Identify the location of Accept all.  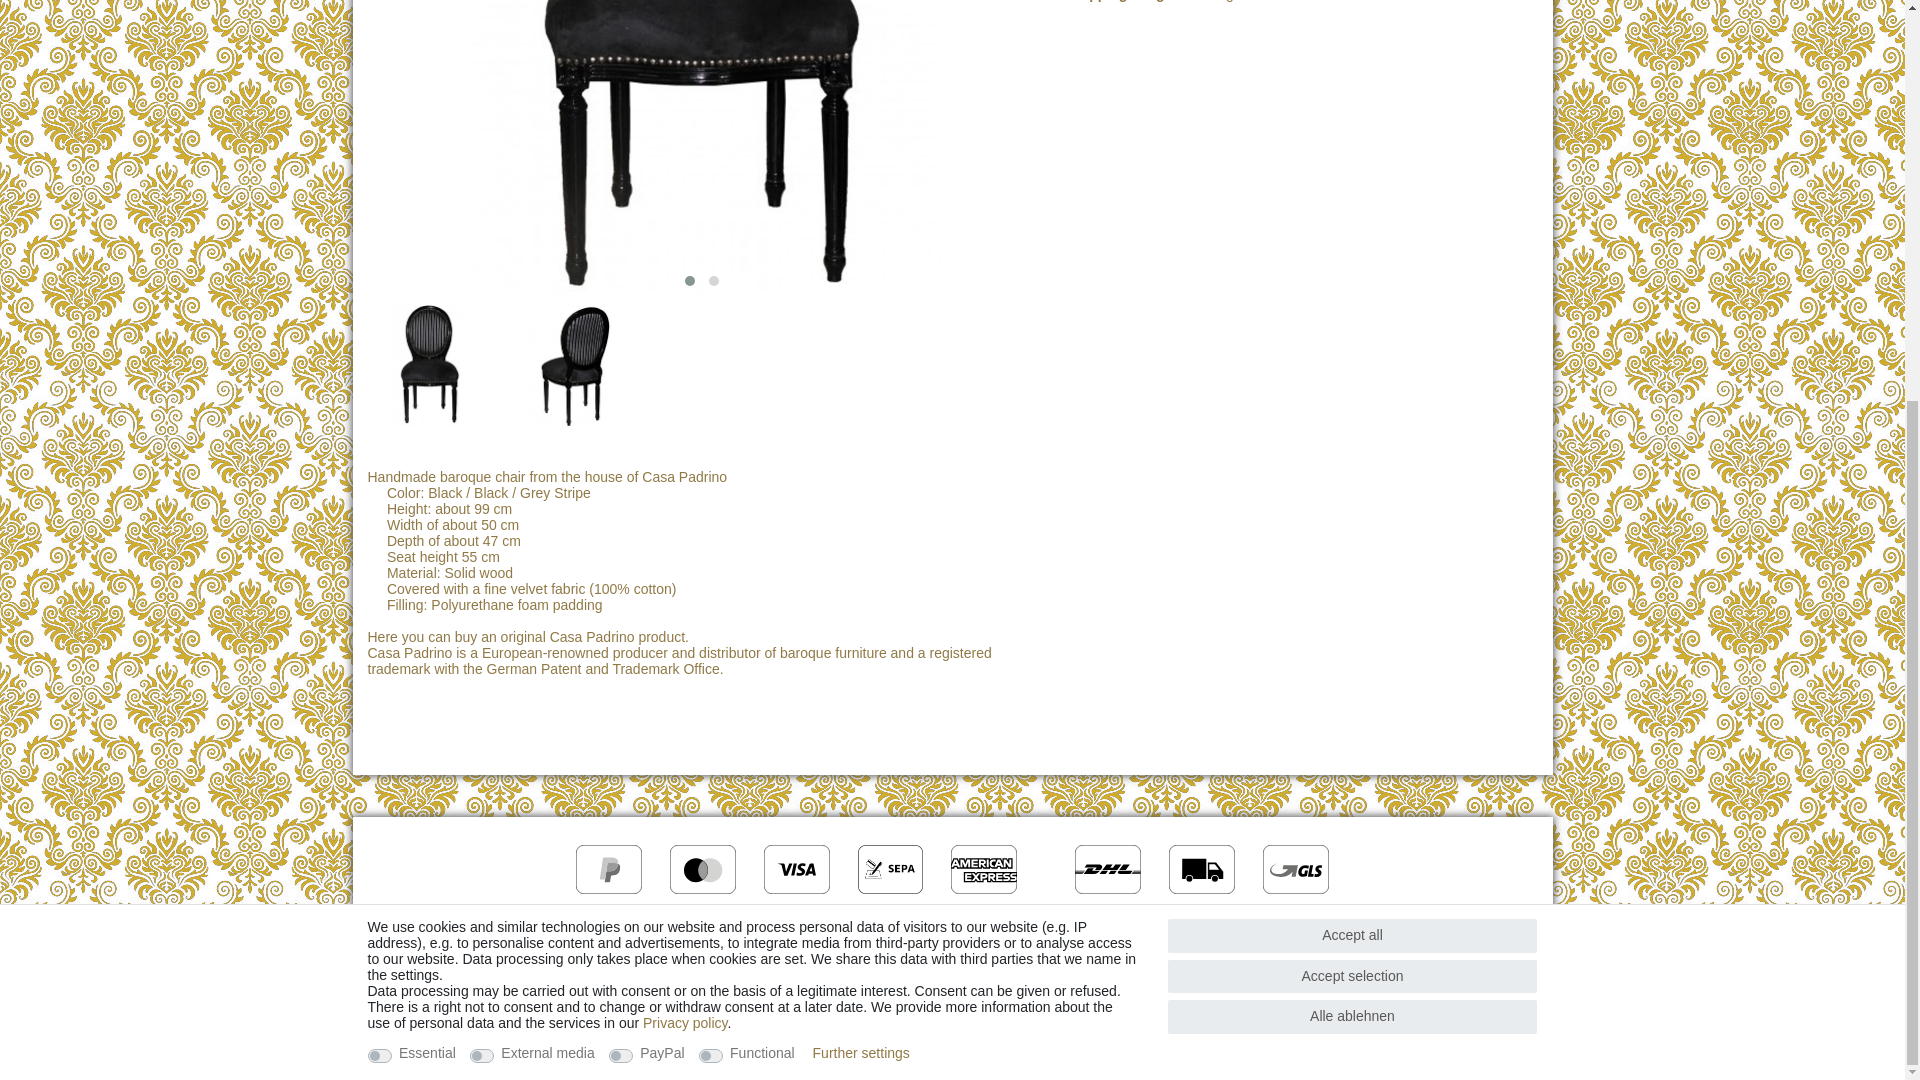
(1352, 308).